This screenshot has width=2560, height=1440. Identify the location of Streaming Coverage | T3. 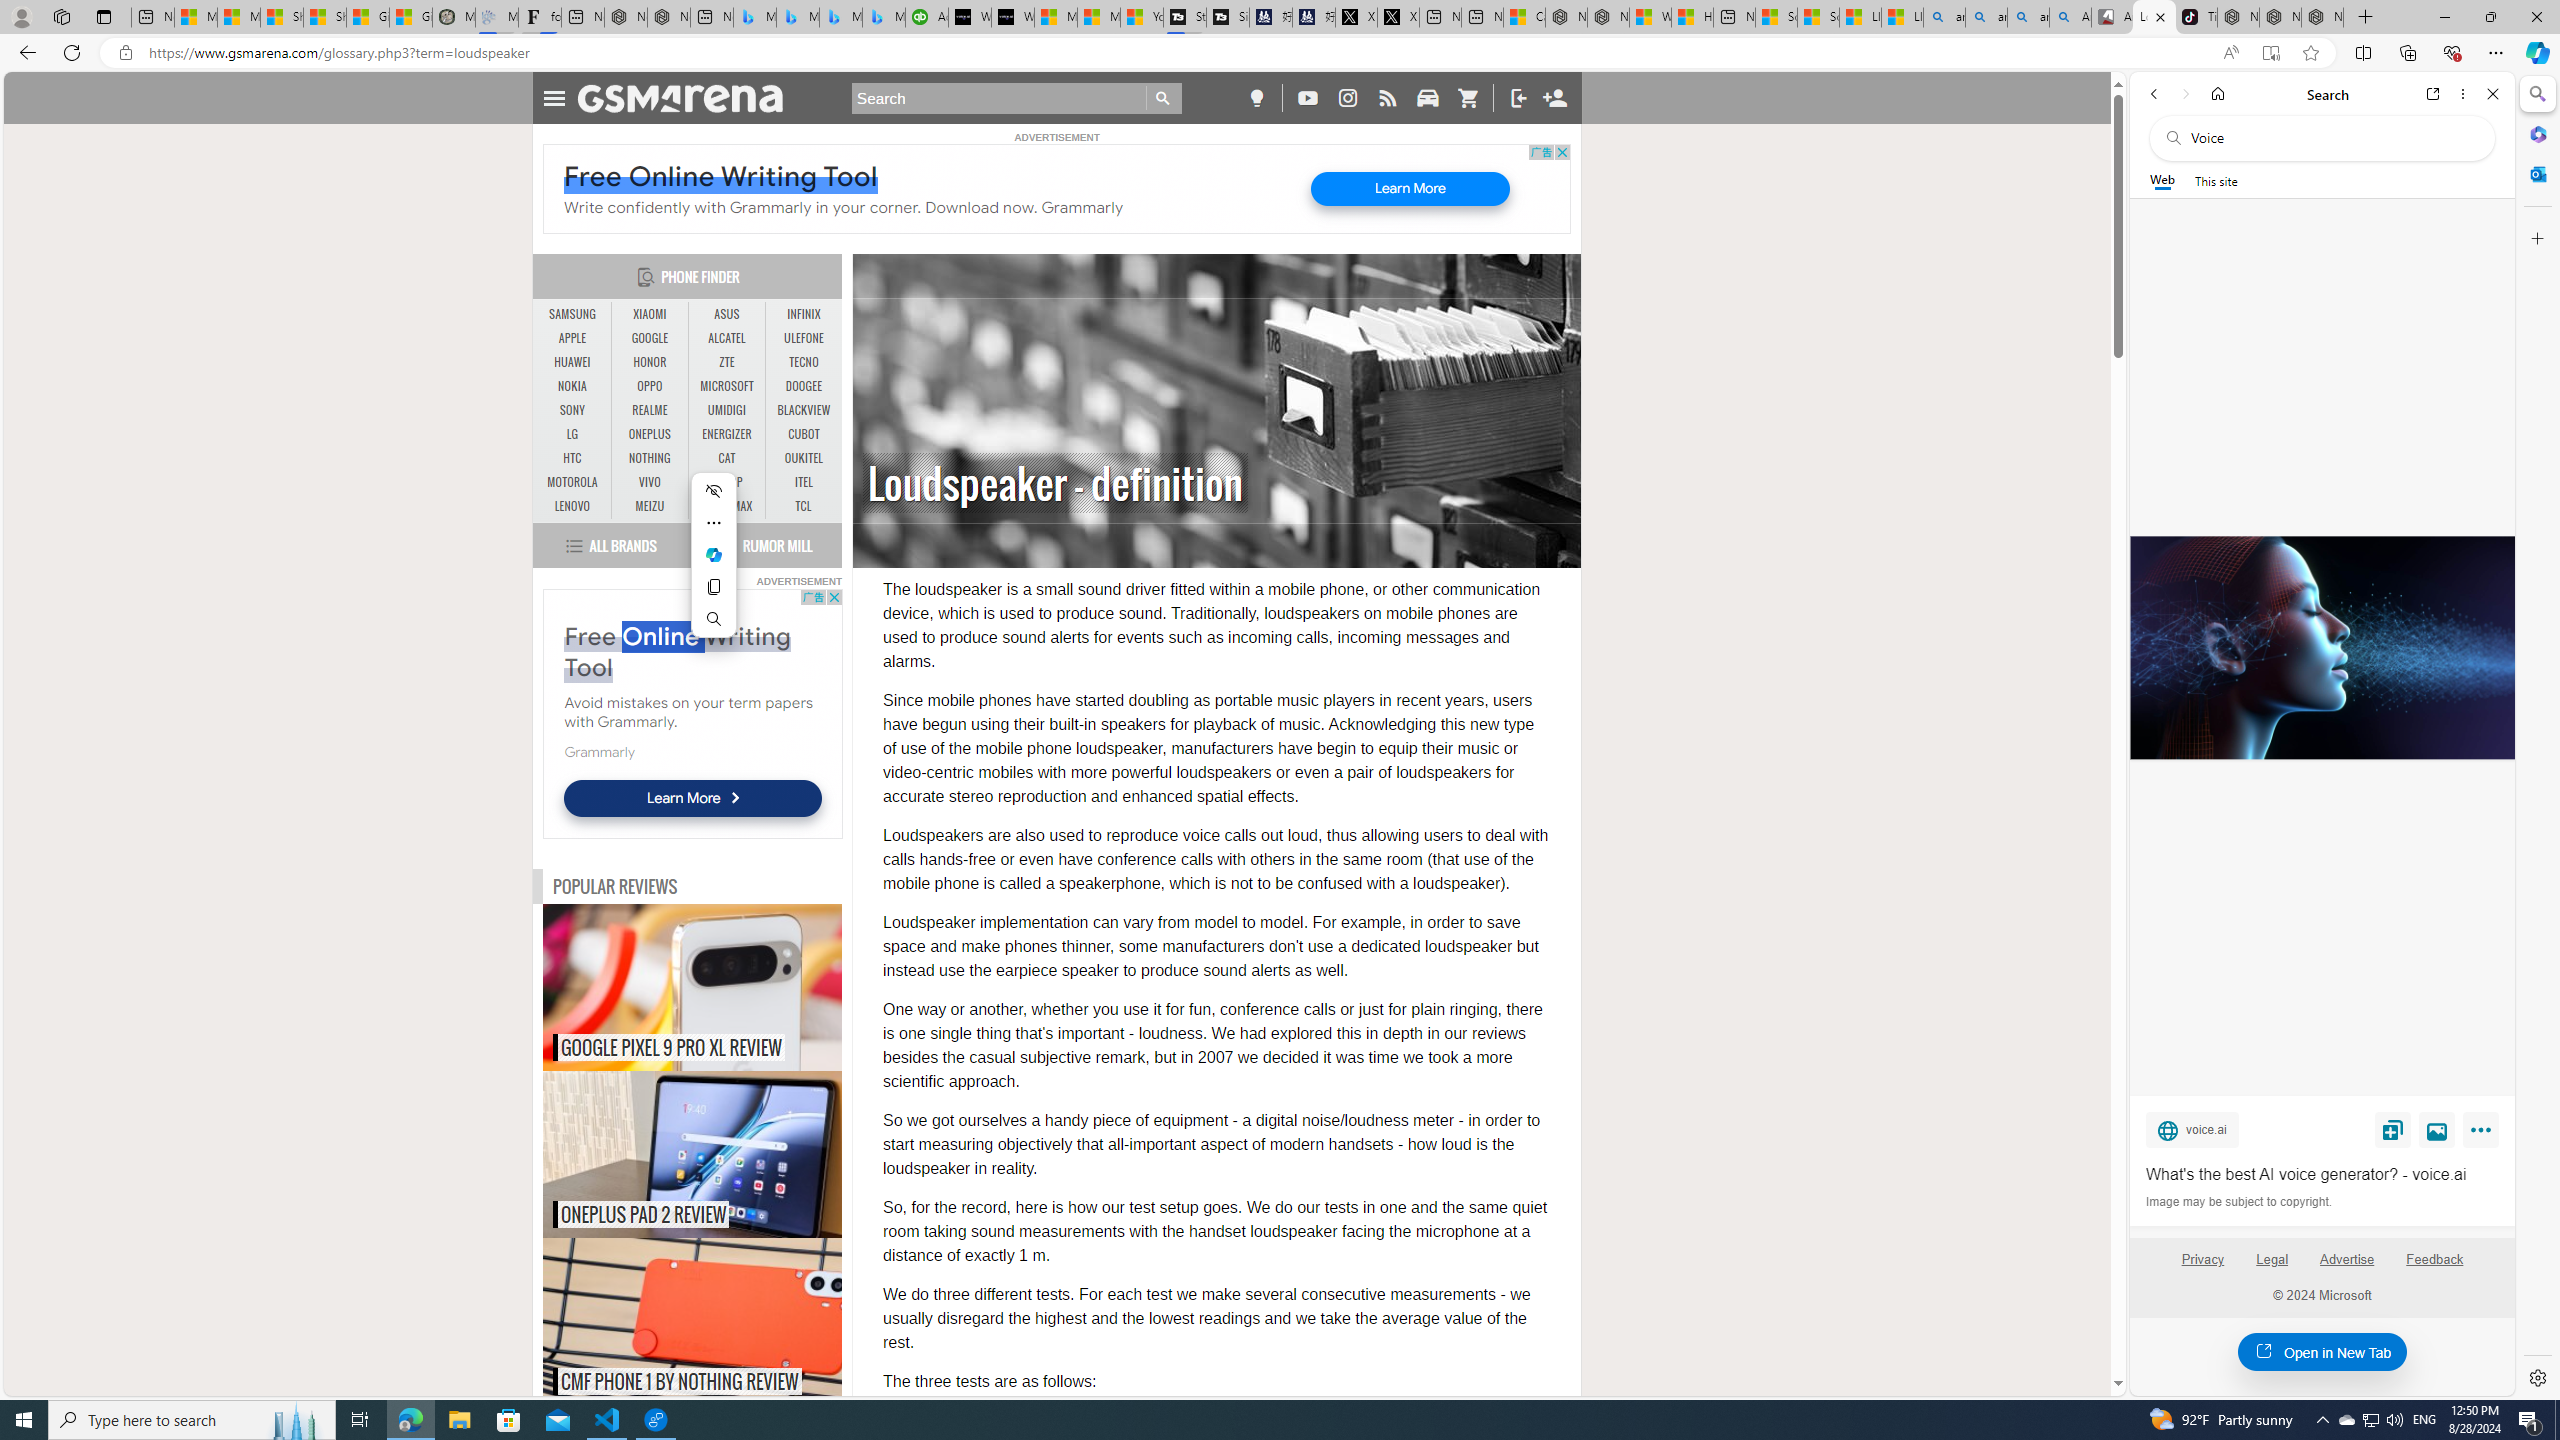
(1185, 17).